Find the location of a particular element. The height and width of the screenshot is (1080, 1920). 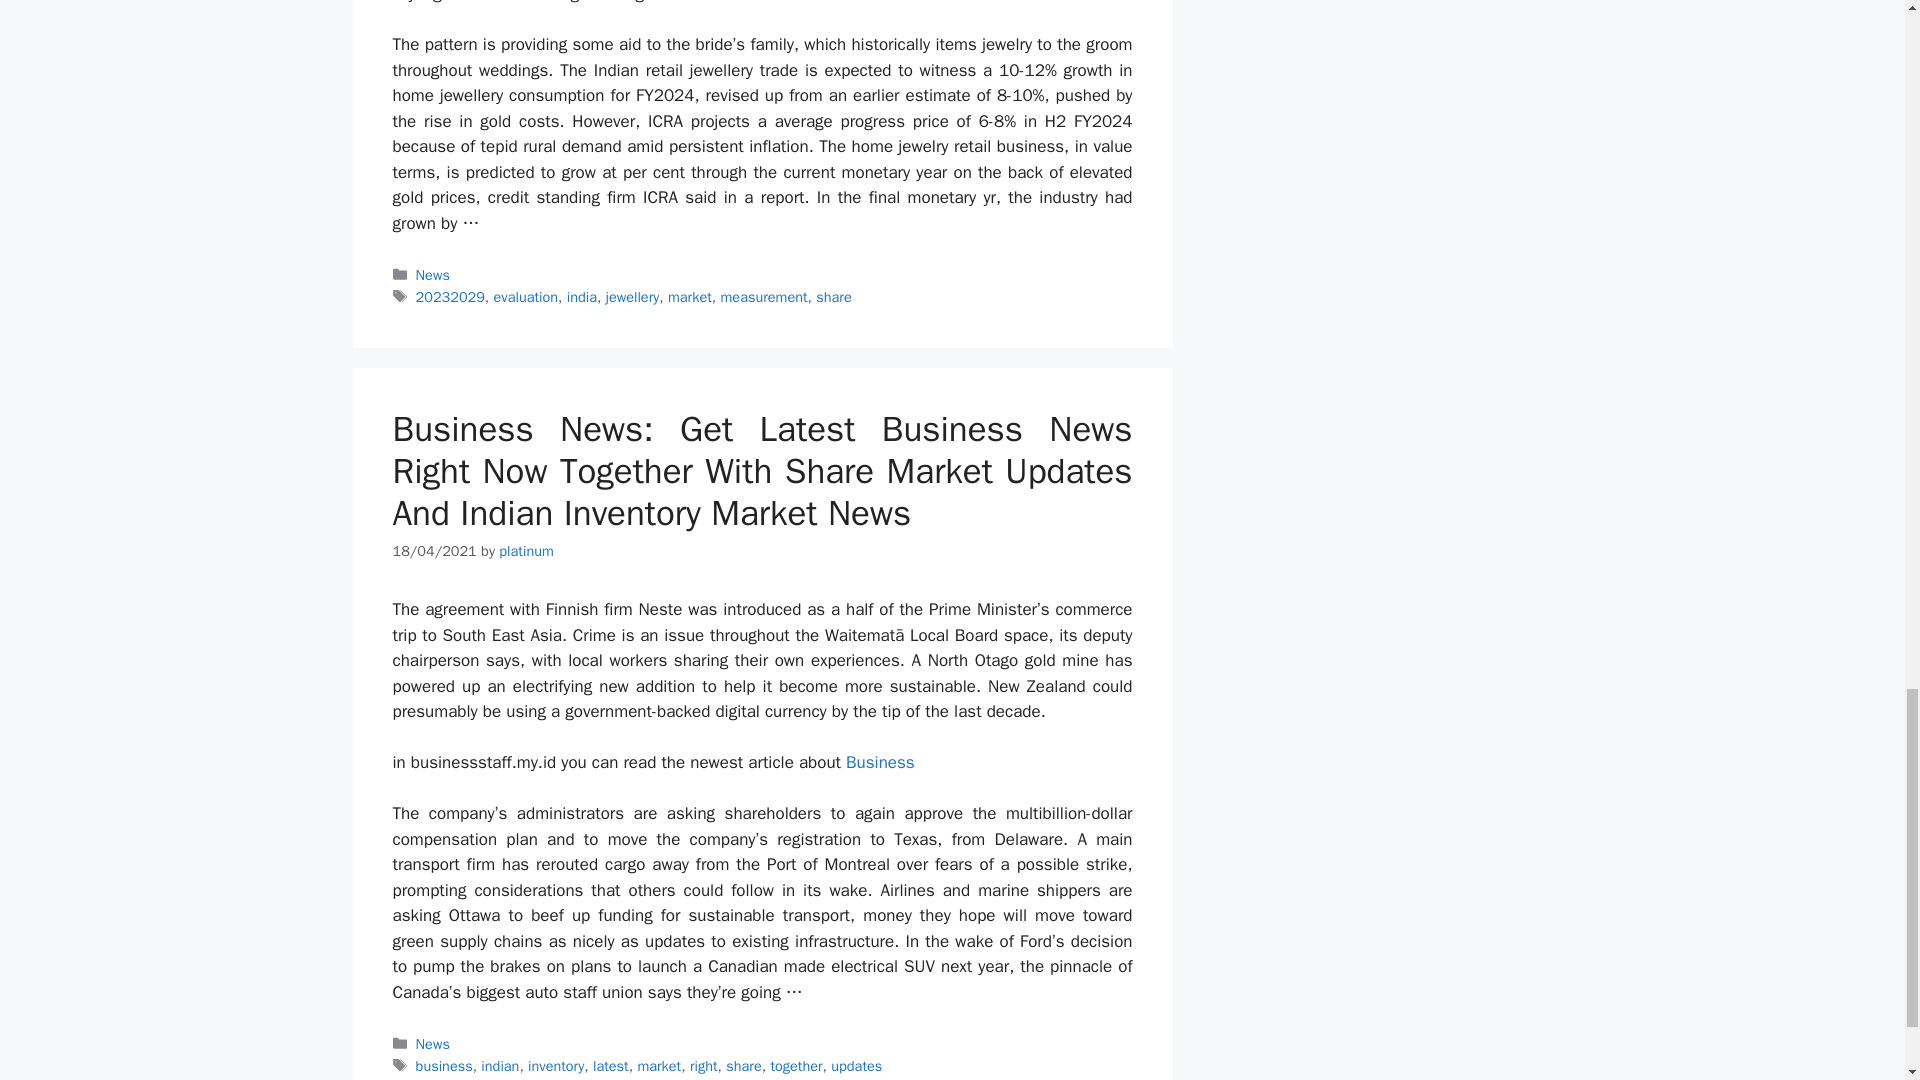

business is located at coordinates (444, 1066).